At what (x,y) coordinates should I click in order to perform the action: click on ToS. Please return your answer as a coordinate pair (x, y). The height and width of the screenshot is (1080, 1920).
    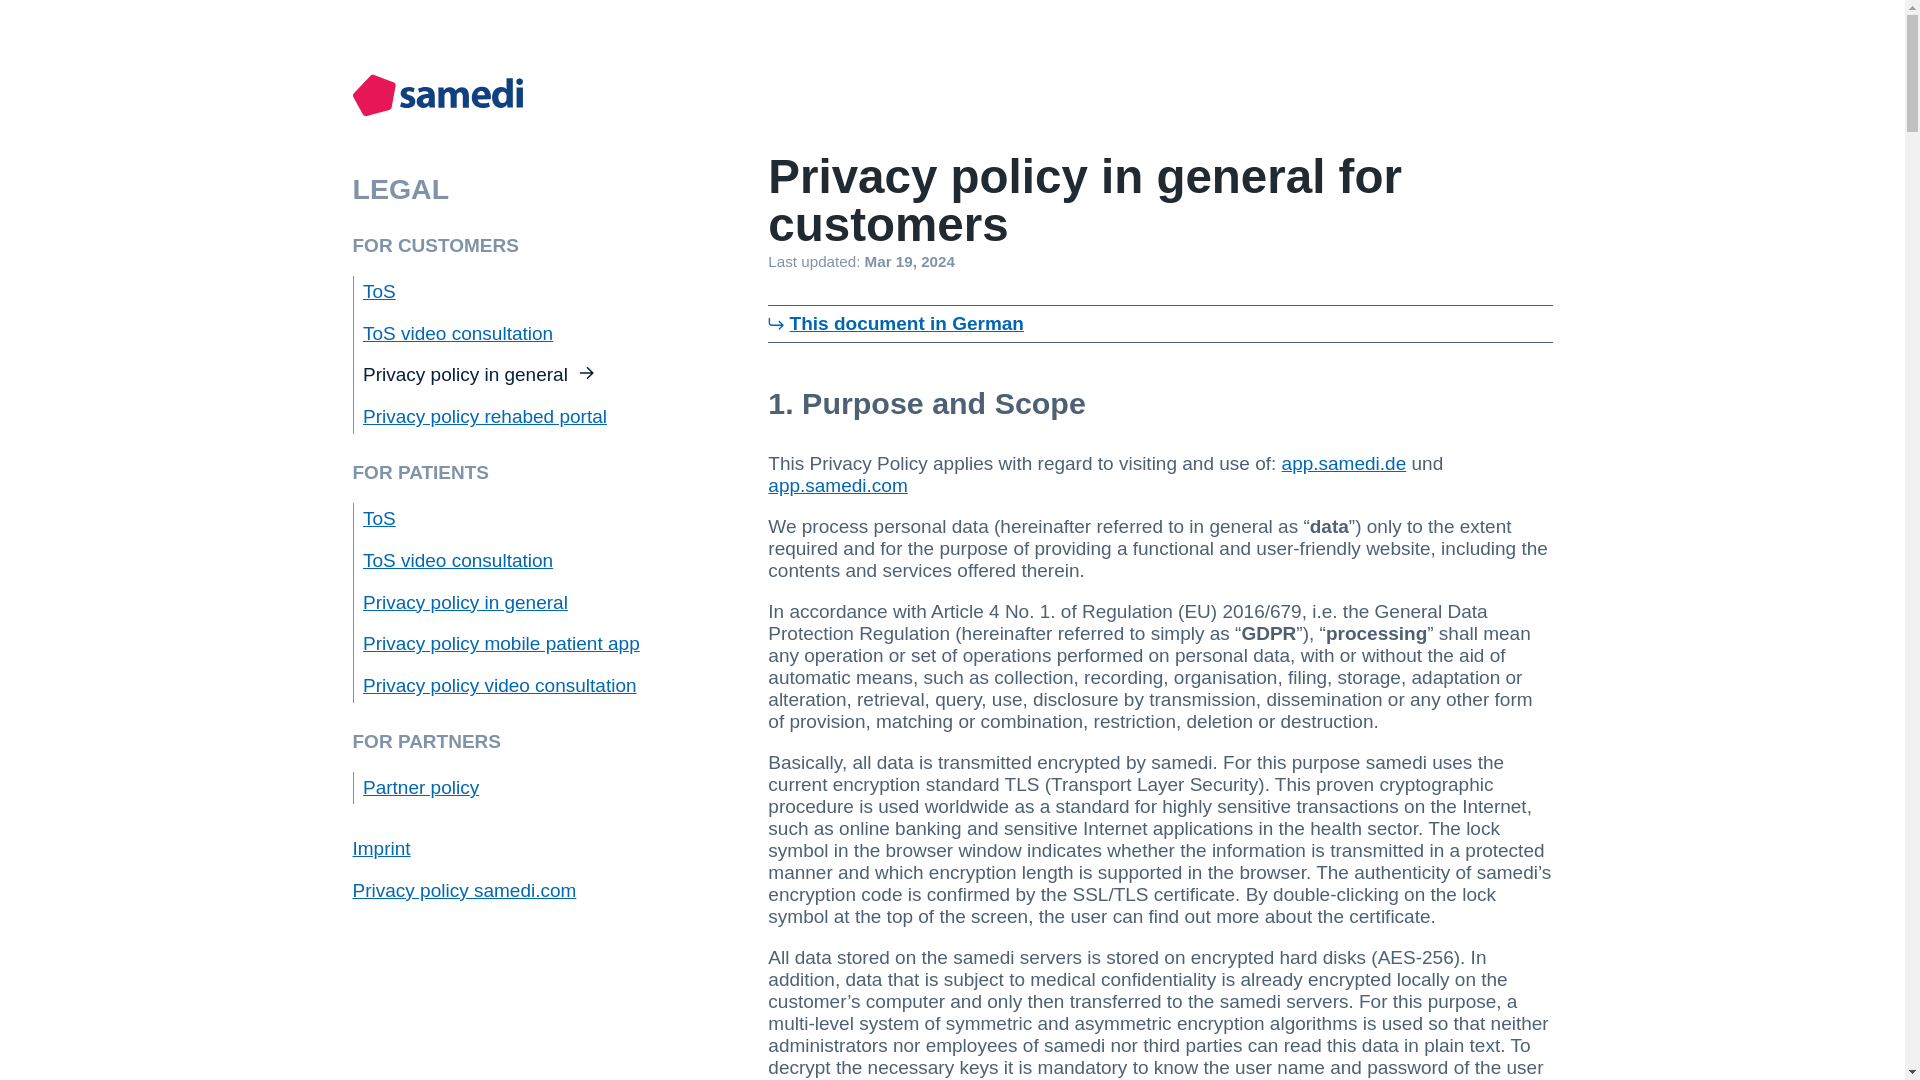
    Looking at the image, I should click on (378, 518).